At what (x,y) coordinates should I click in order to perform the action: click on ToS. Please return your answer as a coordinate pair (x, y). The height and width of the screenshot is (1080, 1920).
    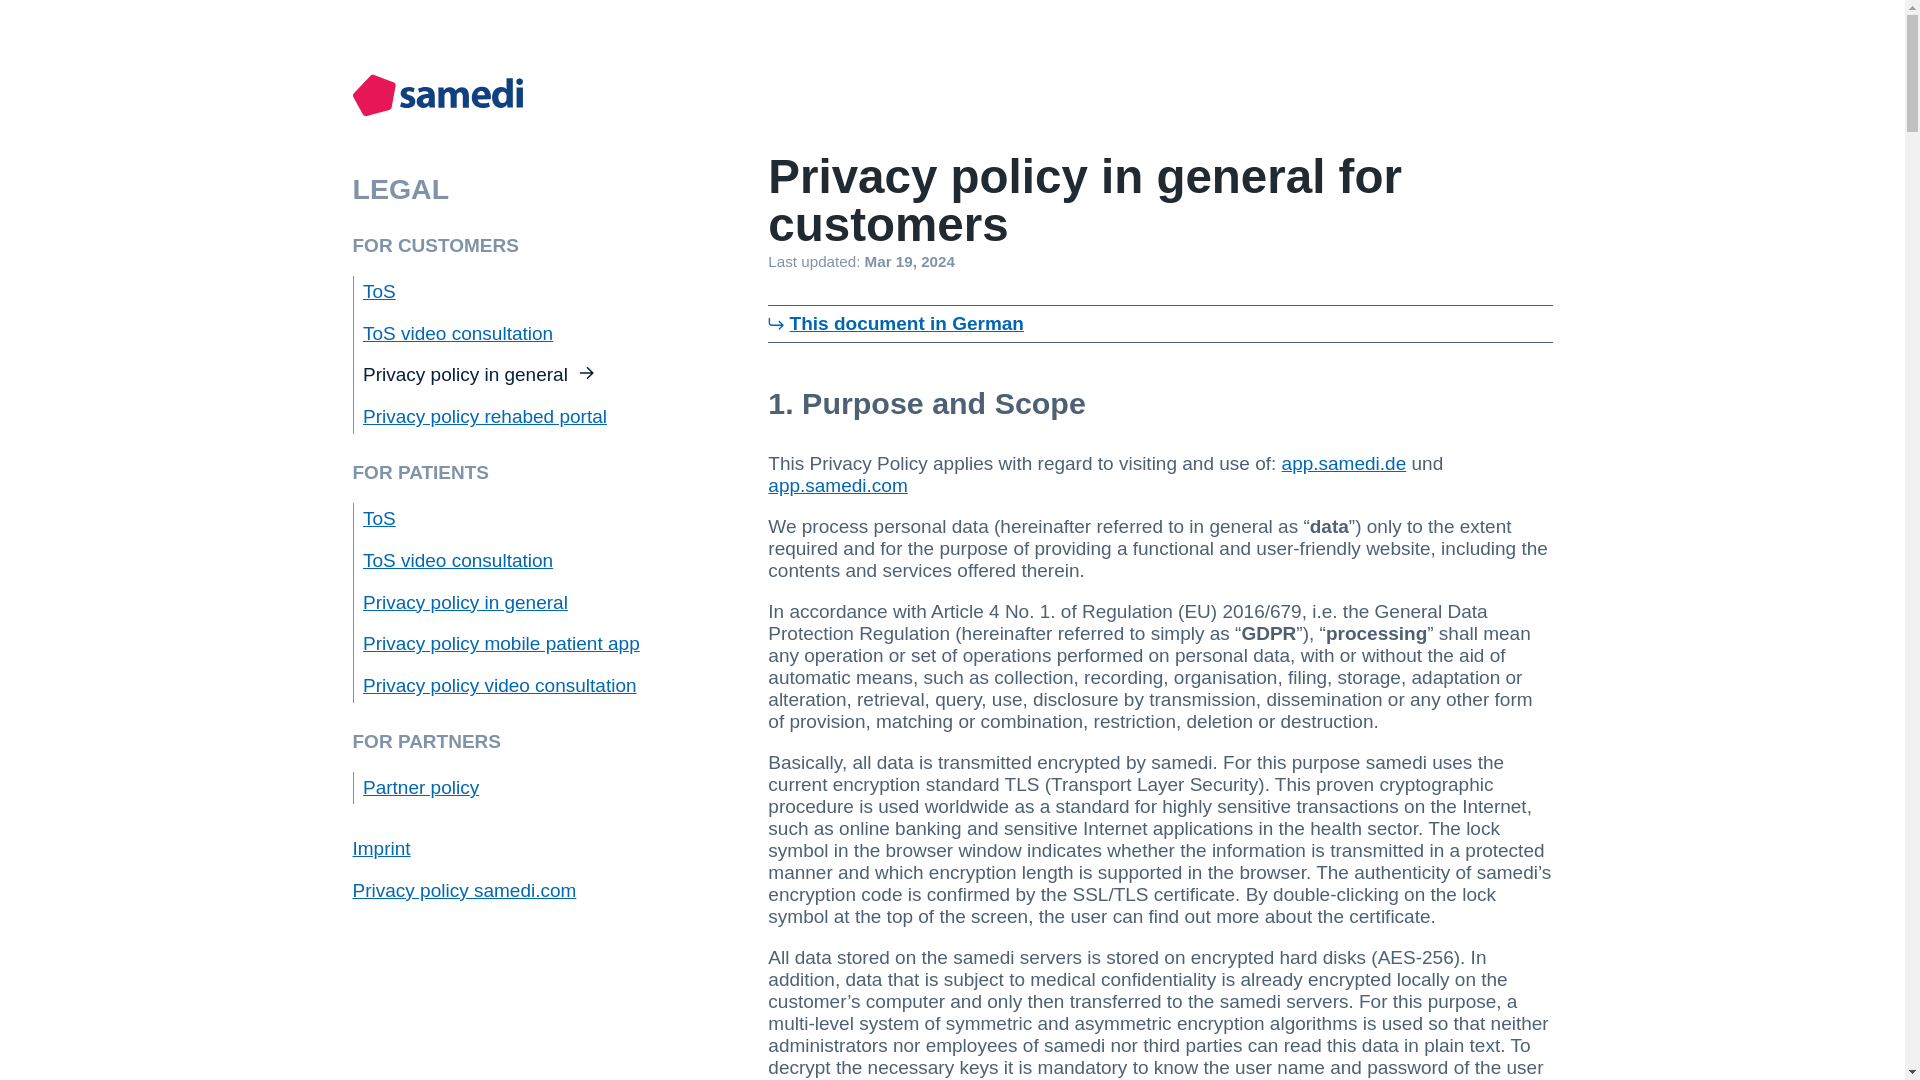
    Looking at the image, I should click on (378, 518).